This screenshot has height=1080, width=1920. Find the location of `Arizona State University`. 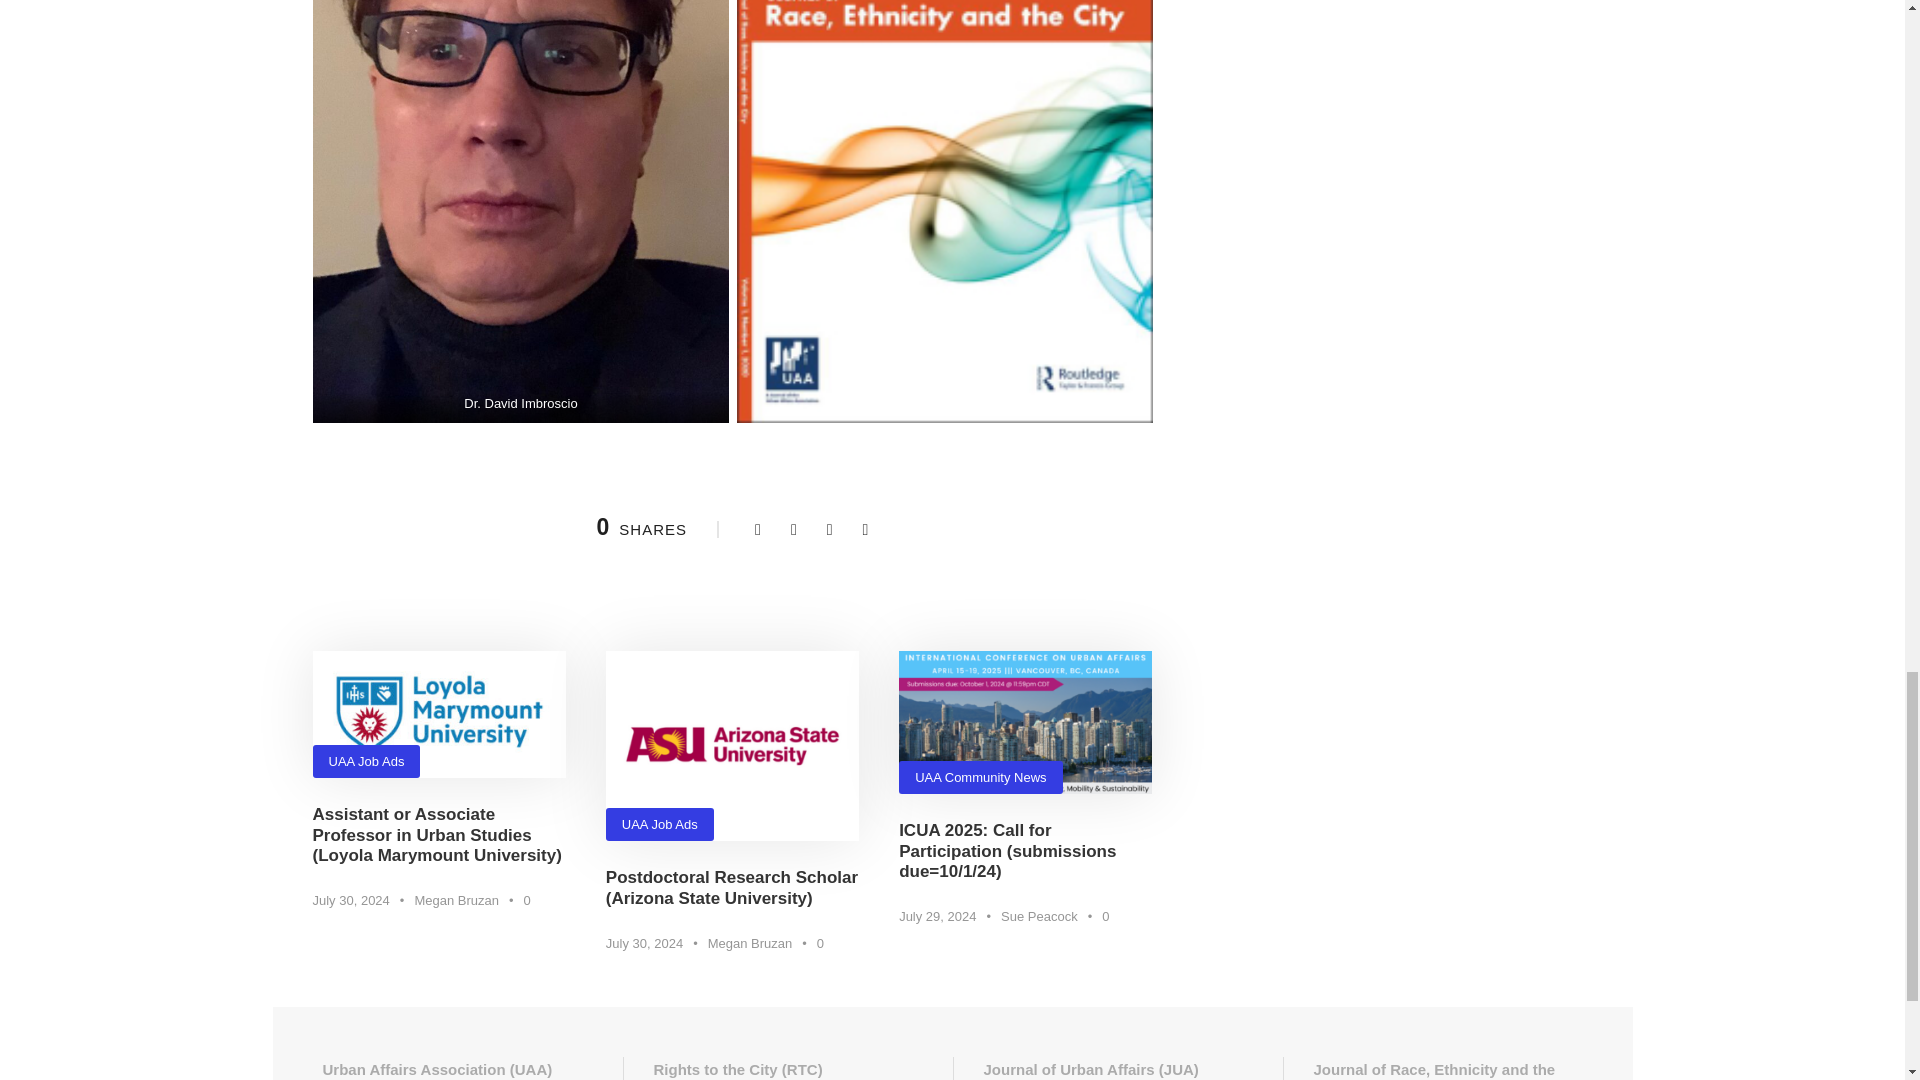

Arizona State University is located at coordinates (732, 746).